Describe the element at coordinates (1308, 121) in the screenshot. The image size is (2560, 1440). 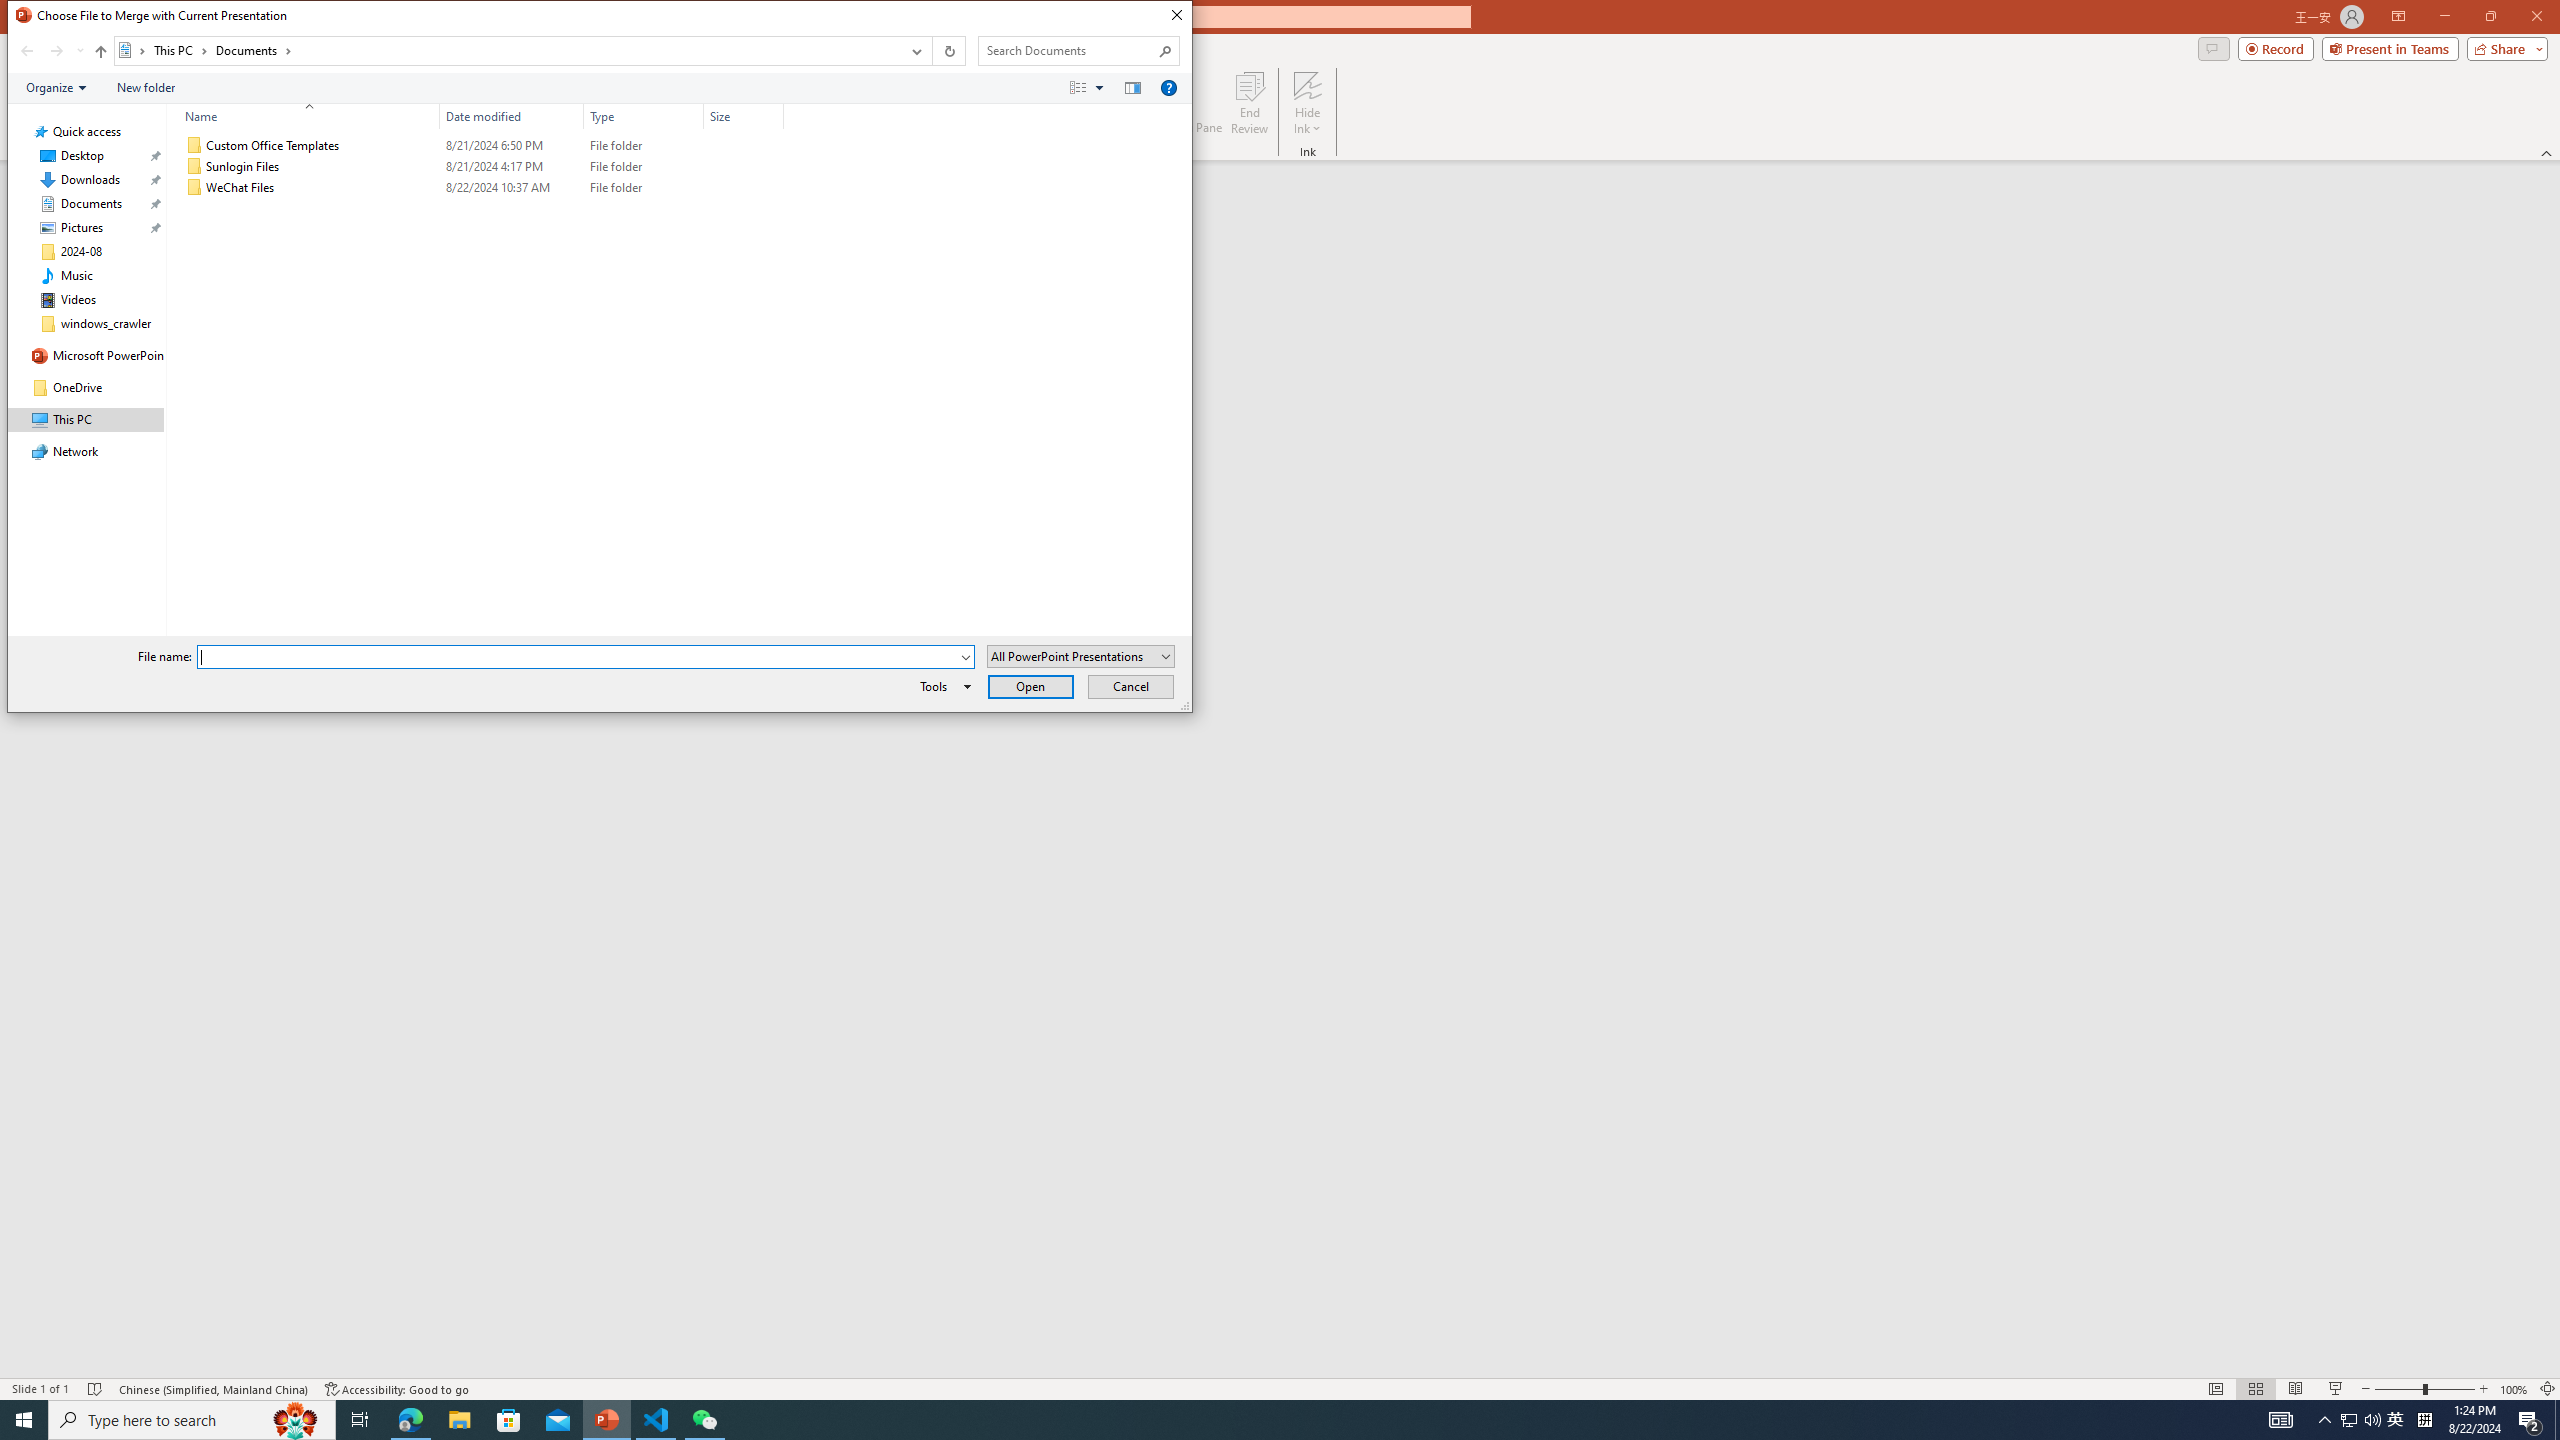
I see `More Options` at that location.